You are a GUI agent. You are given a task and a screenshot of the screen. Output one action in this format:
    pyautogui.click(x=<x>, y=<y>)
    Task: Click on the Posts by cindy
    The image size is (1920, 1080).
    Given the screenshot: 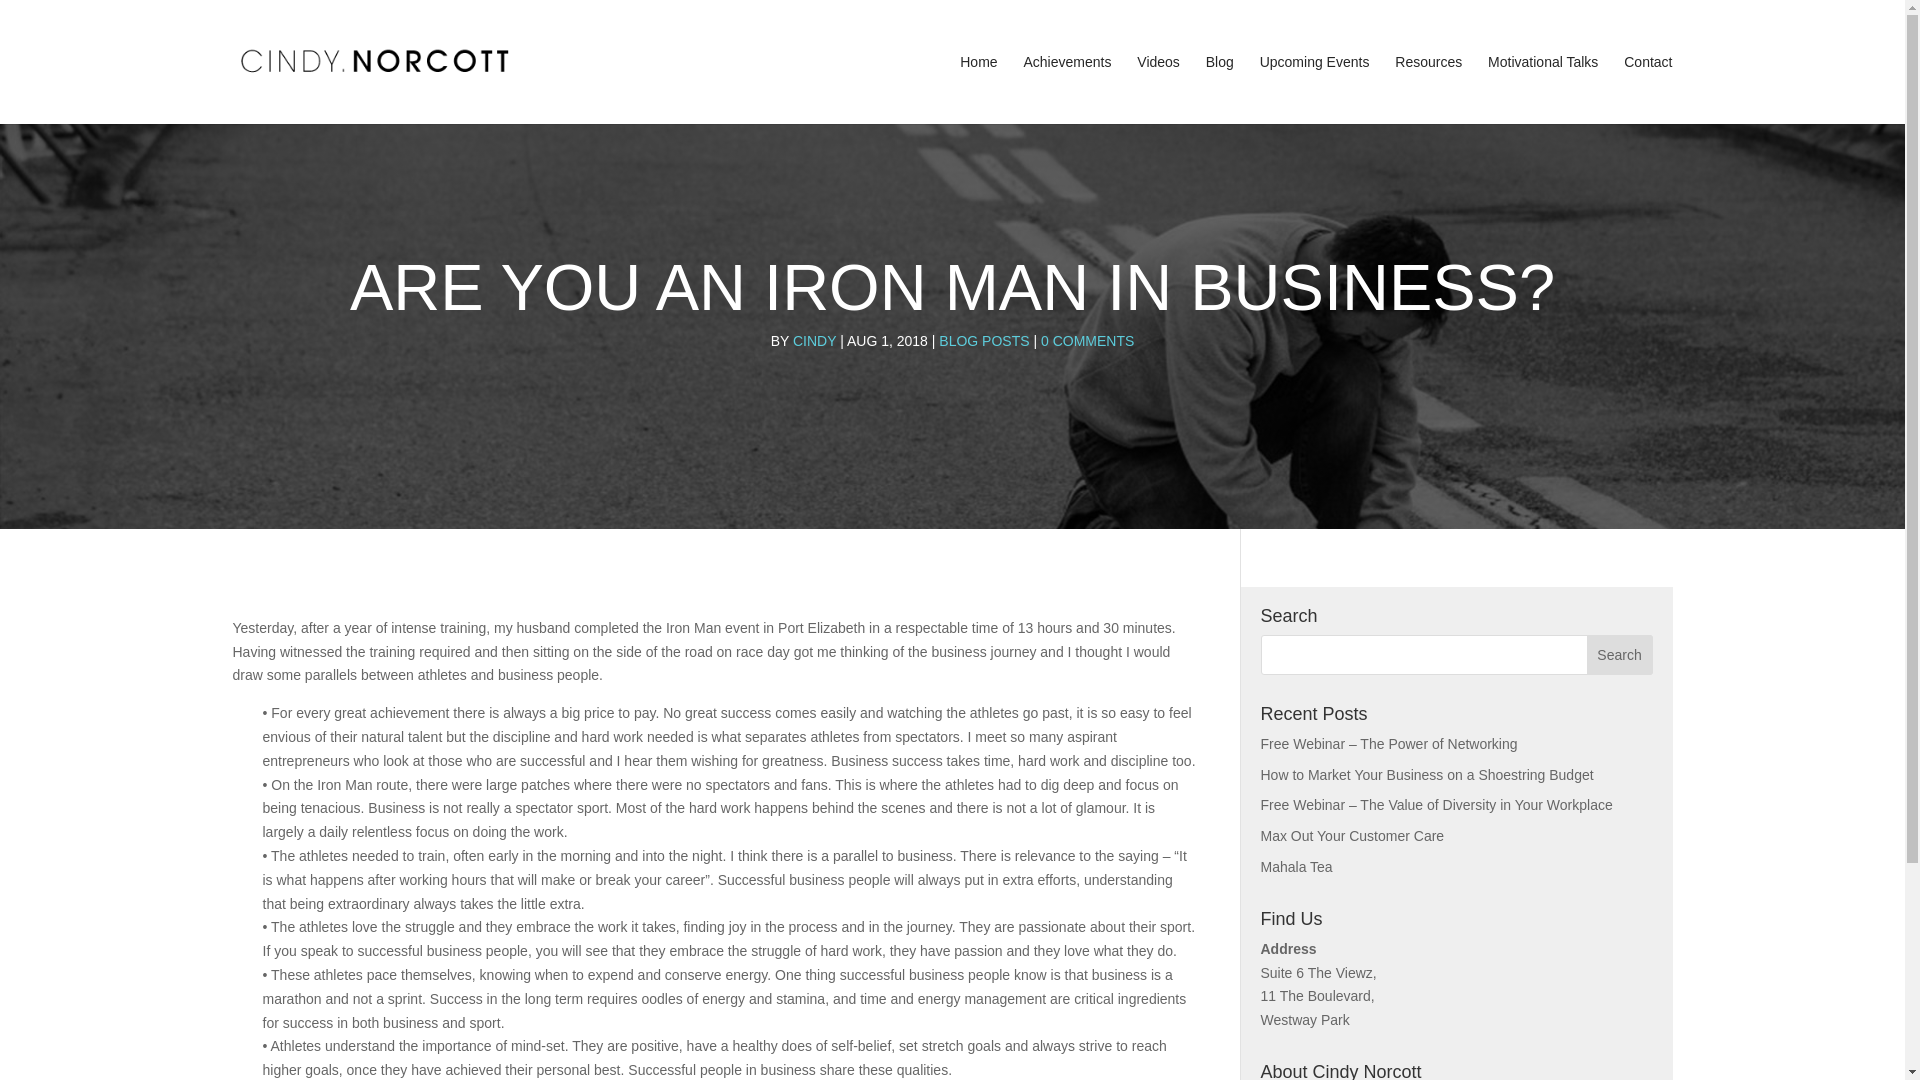 What is the action you would take?
    pyautogui.click(x=814, y=340)
    